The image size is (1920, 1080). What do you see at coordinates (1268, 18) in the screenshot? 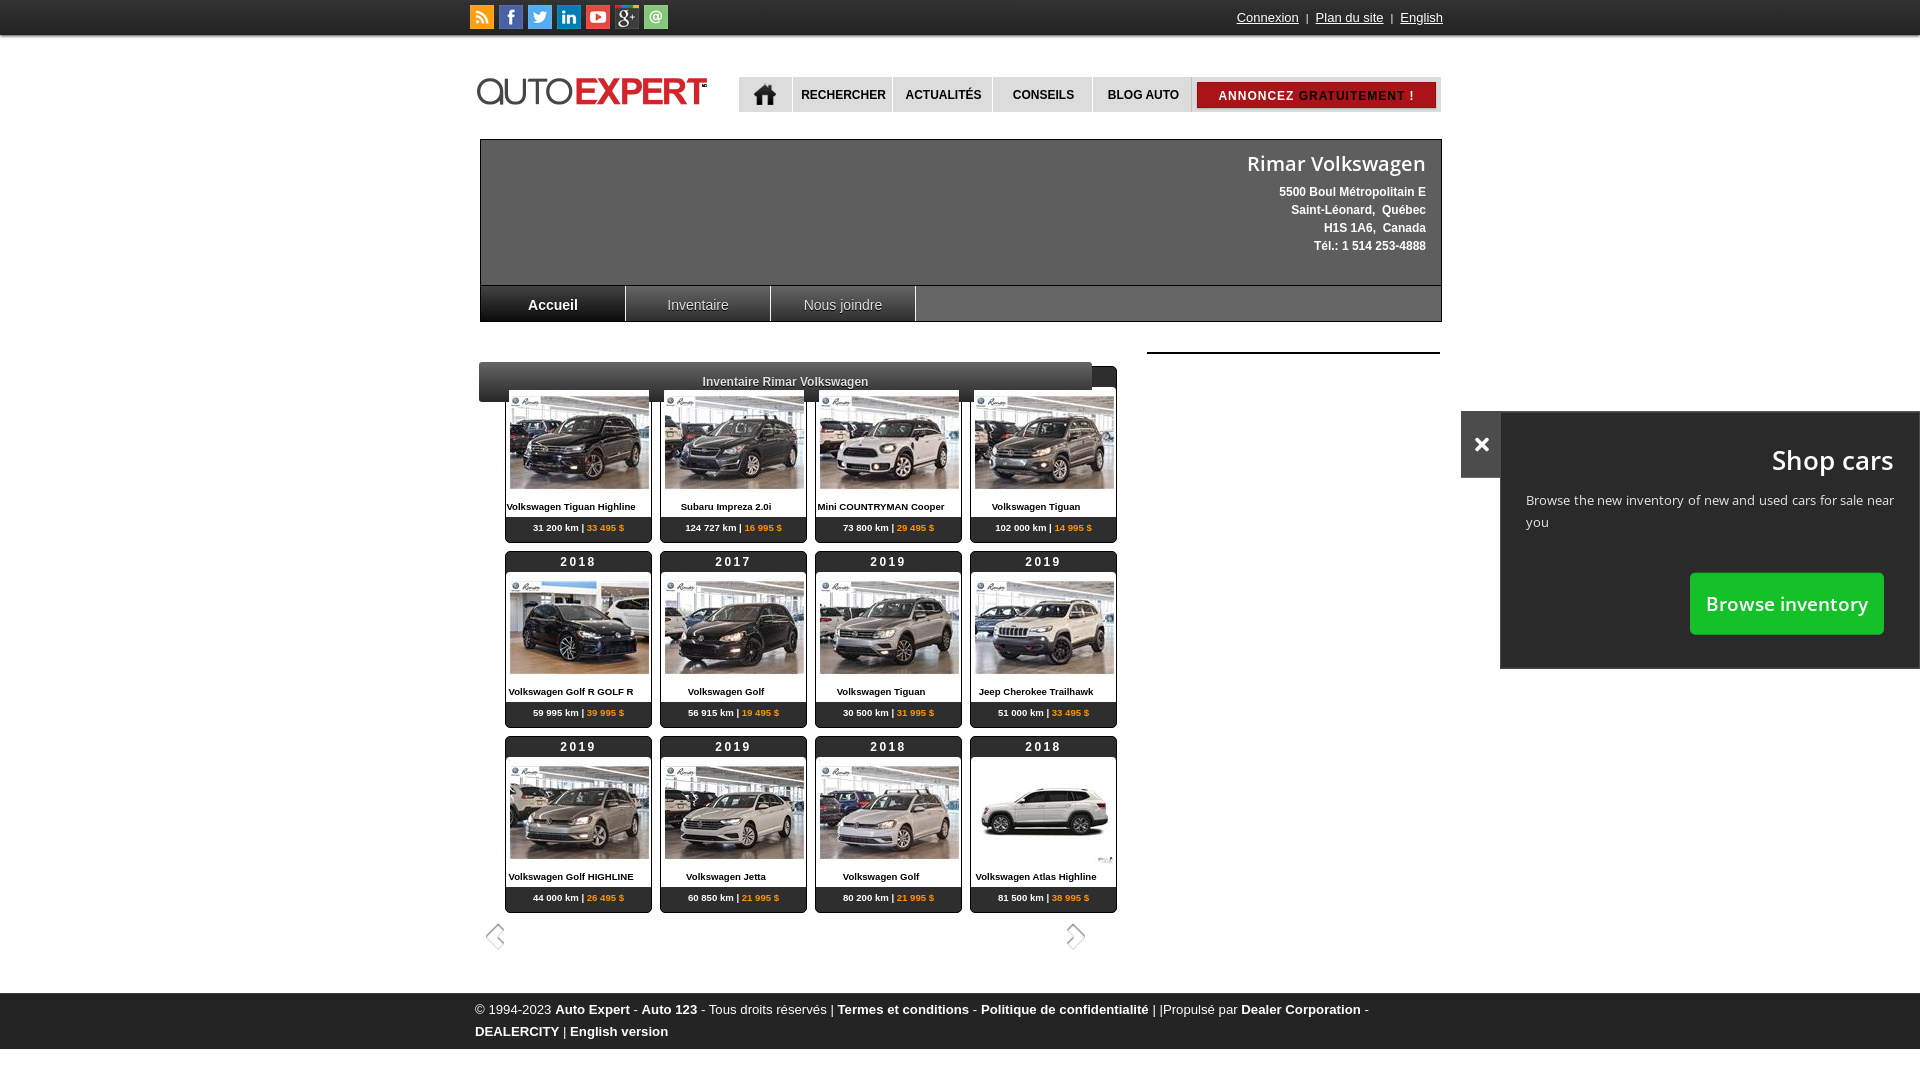
I see `Connexion` at bounding box center [1268, 18].